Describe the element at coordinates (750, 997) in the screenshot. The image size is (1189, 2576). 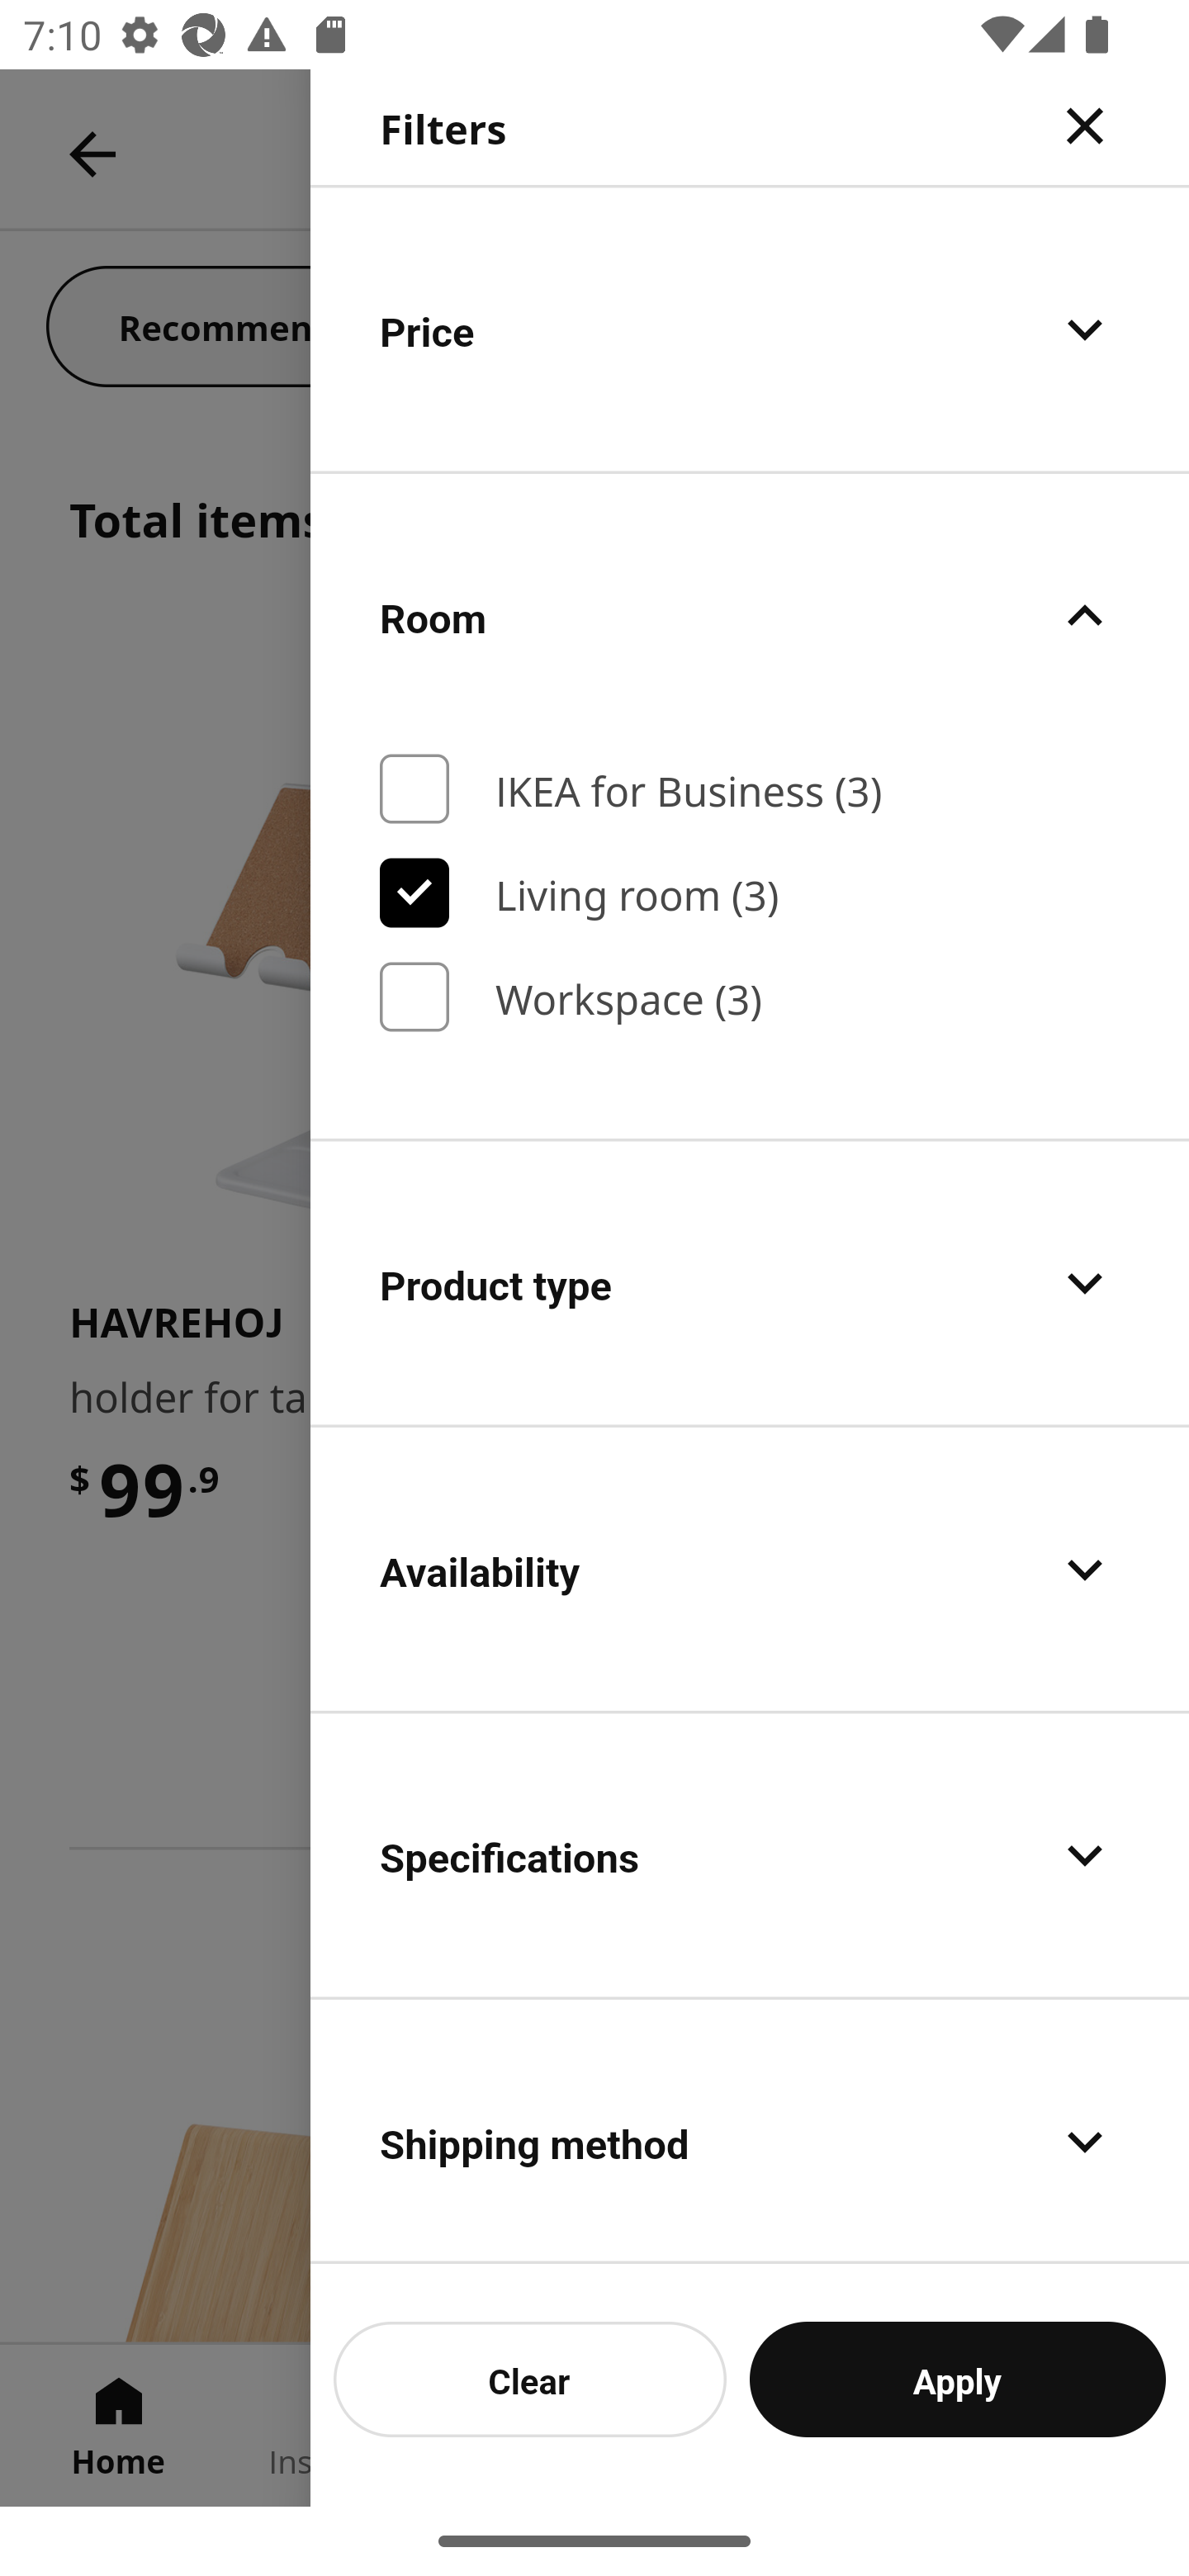
I see `Workspace (3)` at that location.